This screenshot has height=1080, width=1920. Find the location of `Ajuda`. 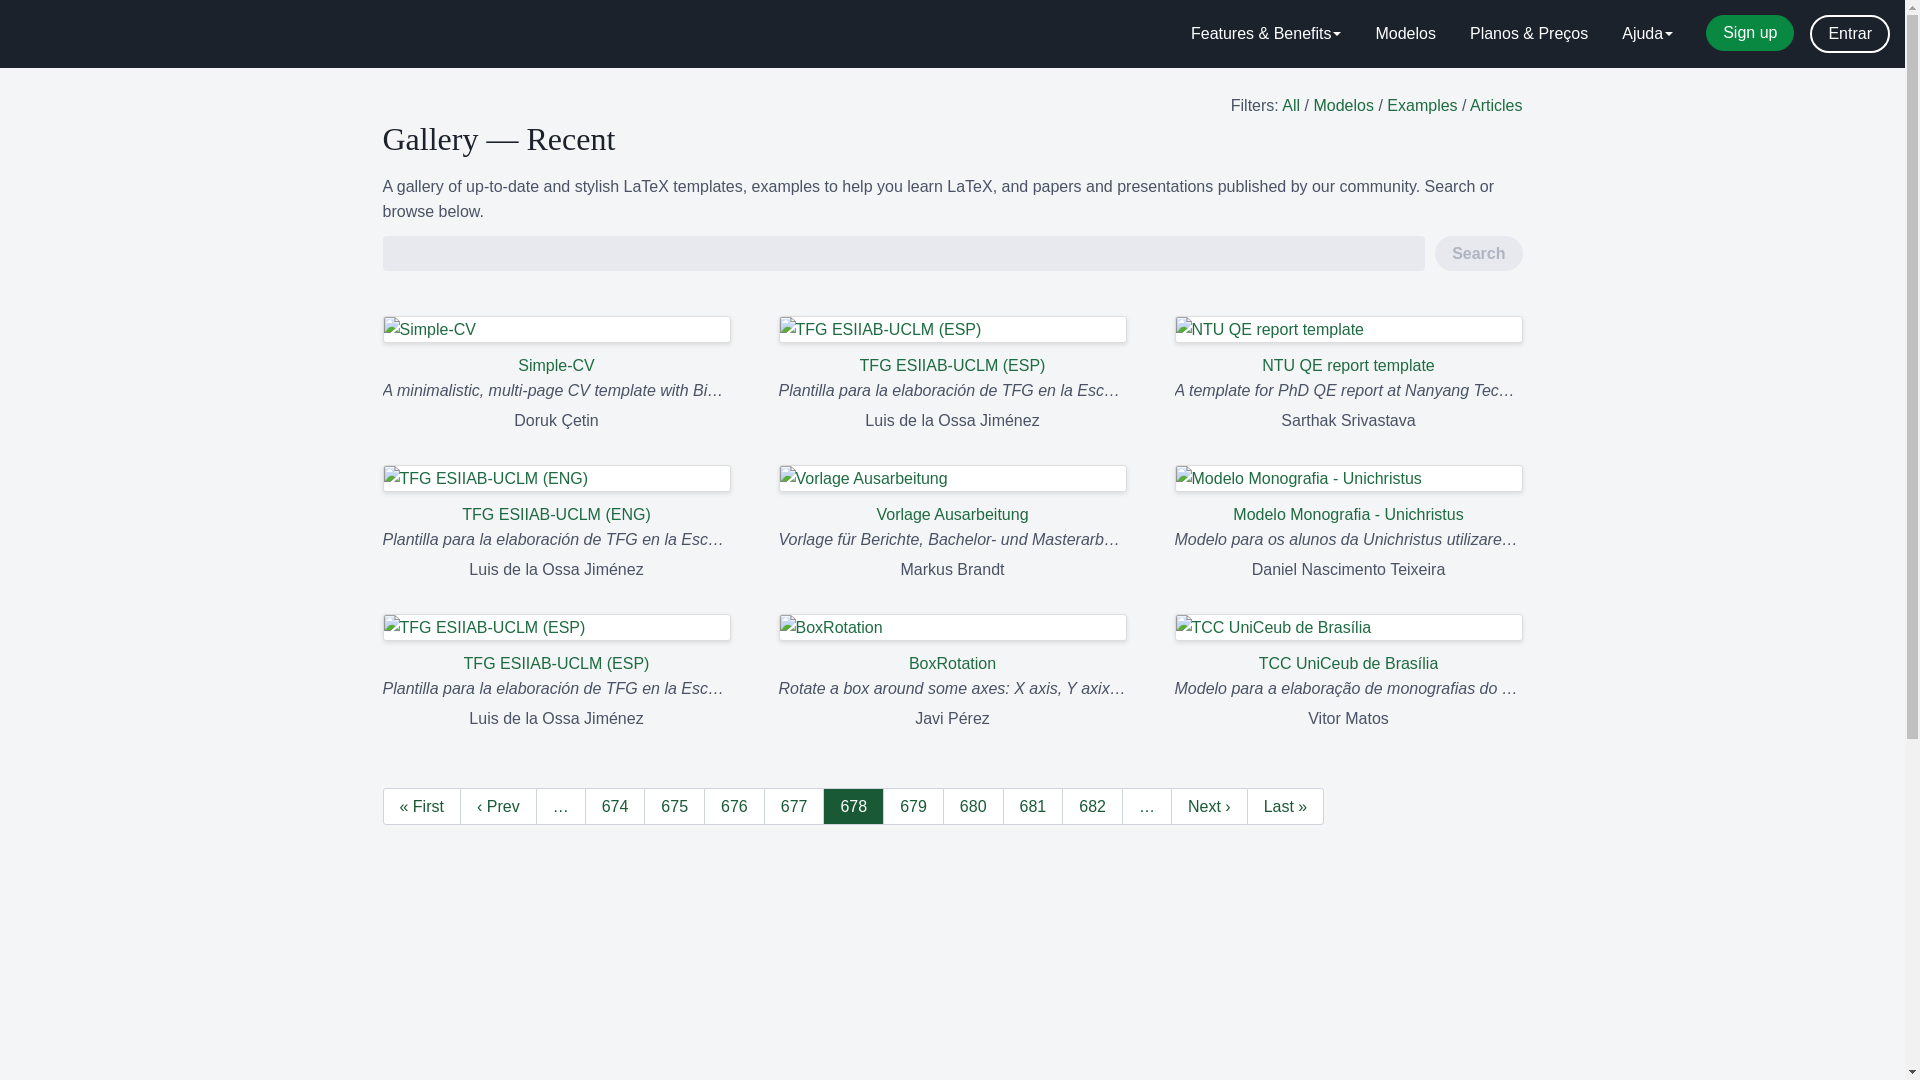

Ajuda is located at coordinates (1647, 34).